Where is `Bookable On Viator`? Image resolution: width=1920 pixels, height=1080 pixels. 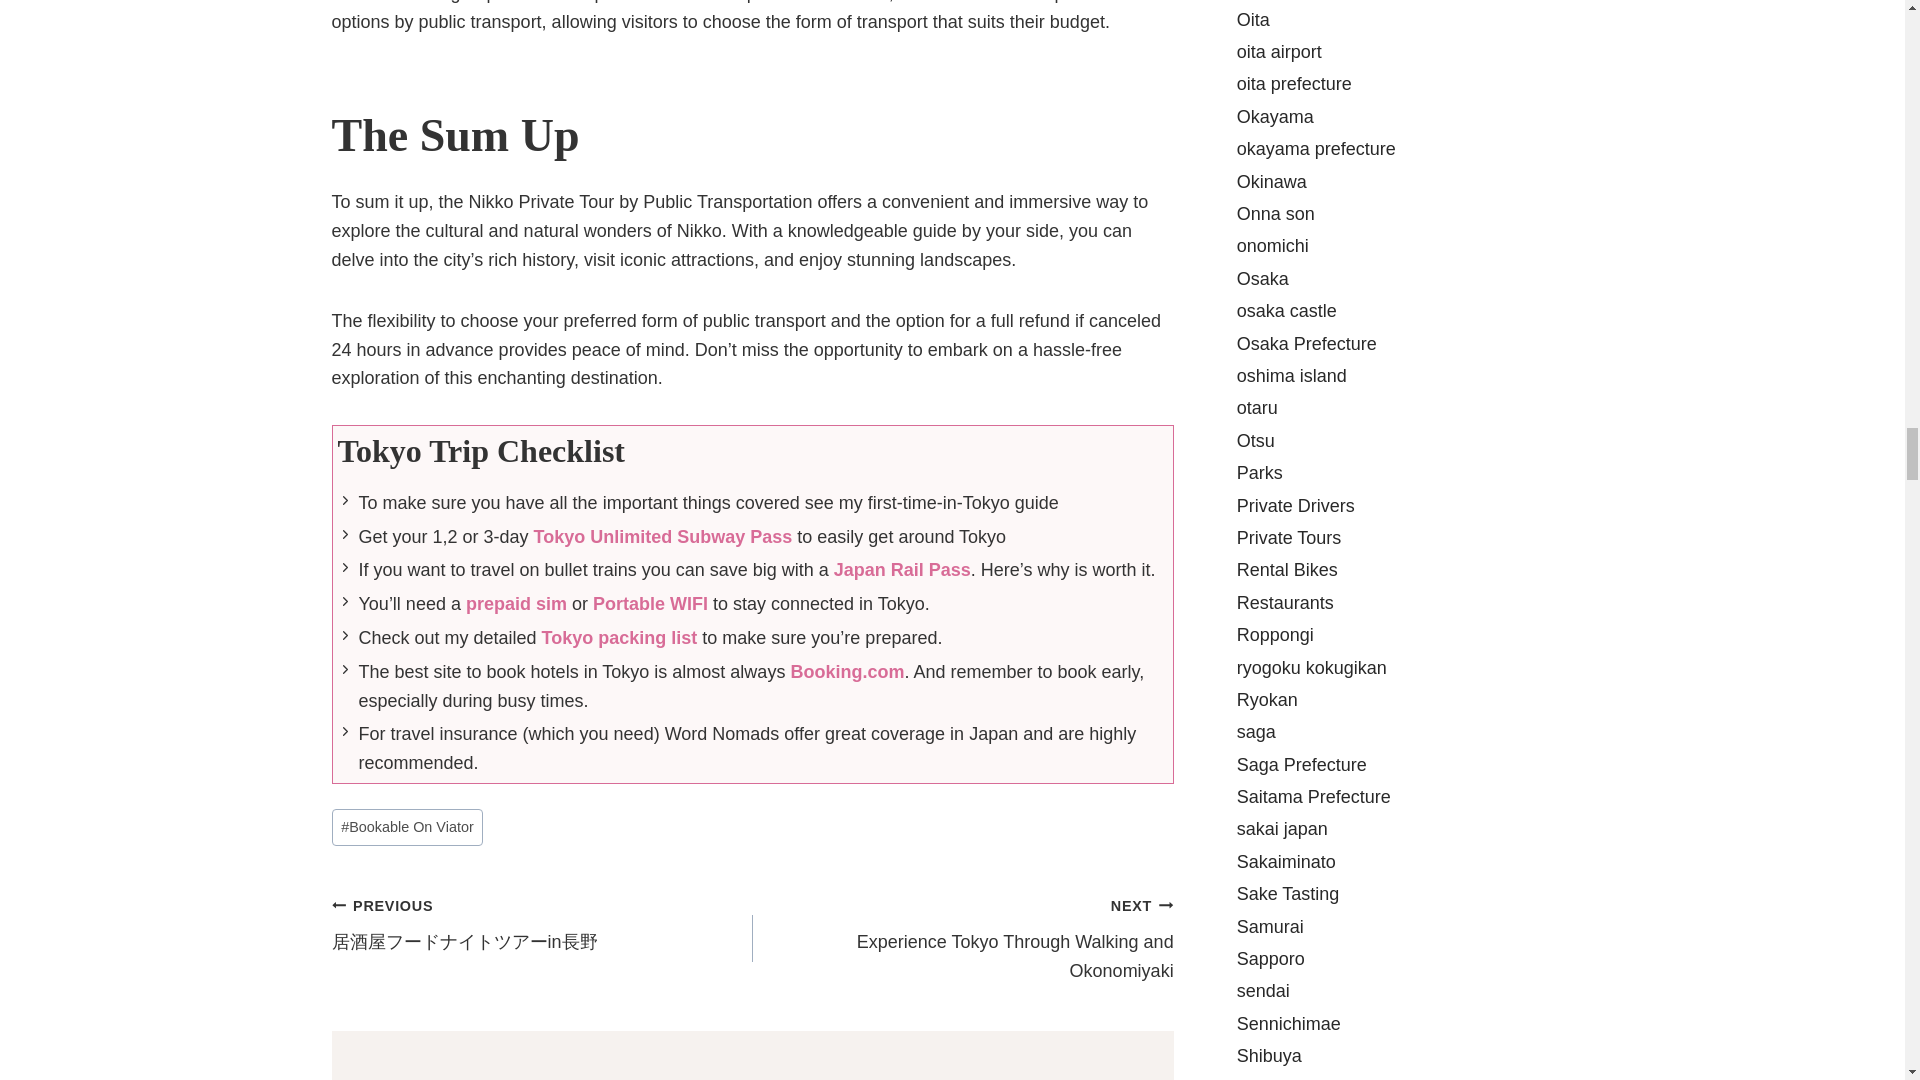 Bookable On Viator is located at coordinates (408, 826).